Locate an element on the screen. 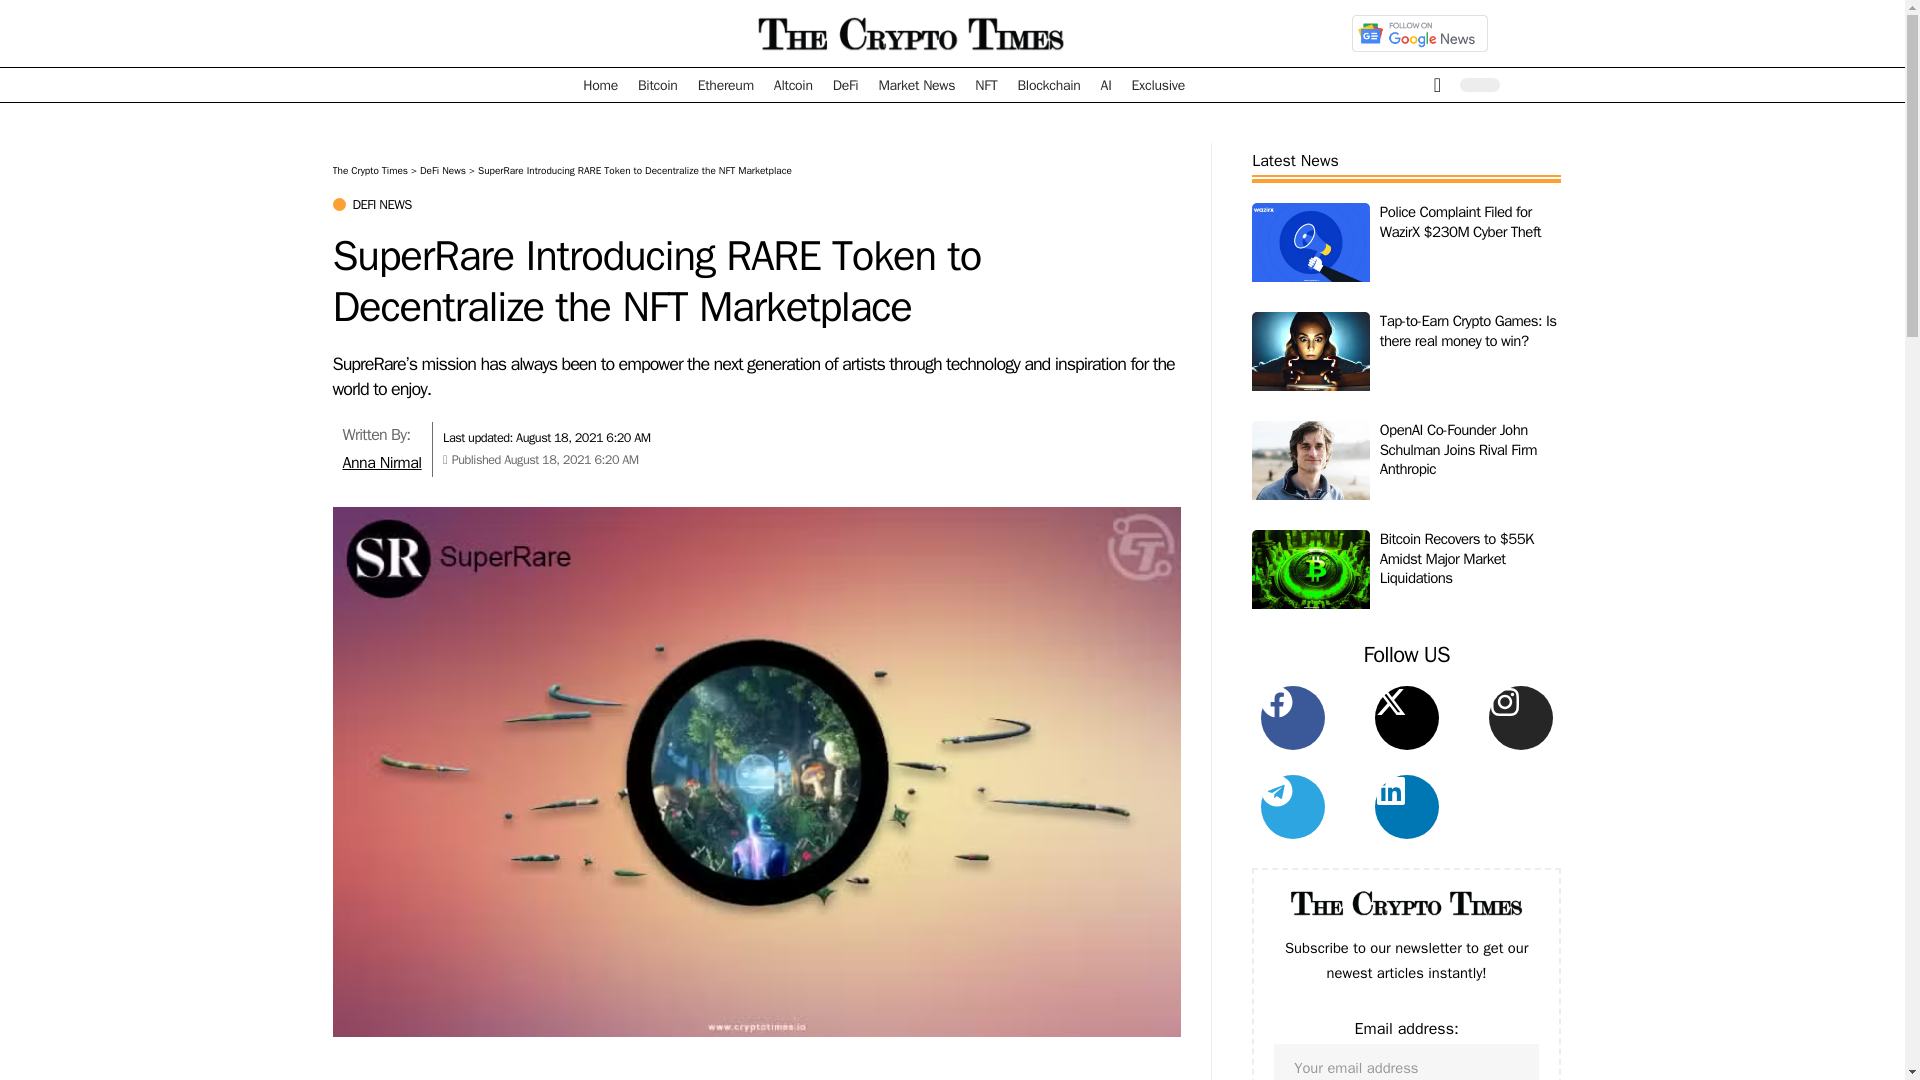 Image resolution: width=1920 pixels, height=1080 pixels. AI is located at coordinates (1106, 85).